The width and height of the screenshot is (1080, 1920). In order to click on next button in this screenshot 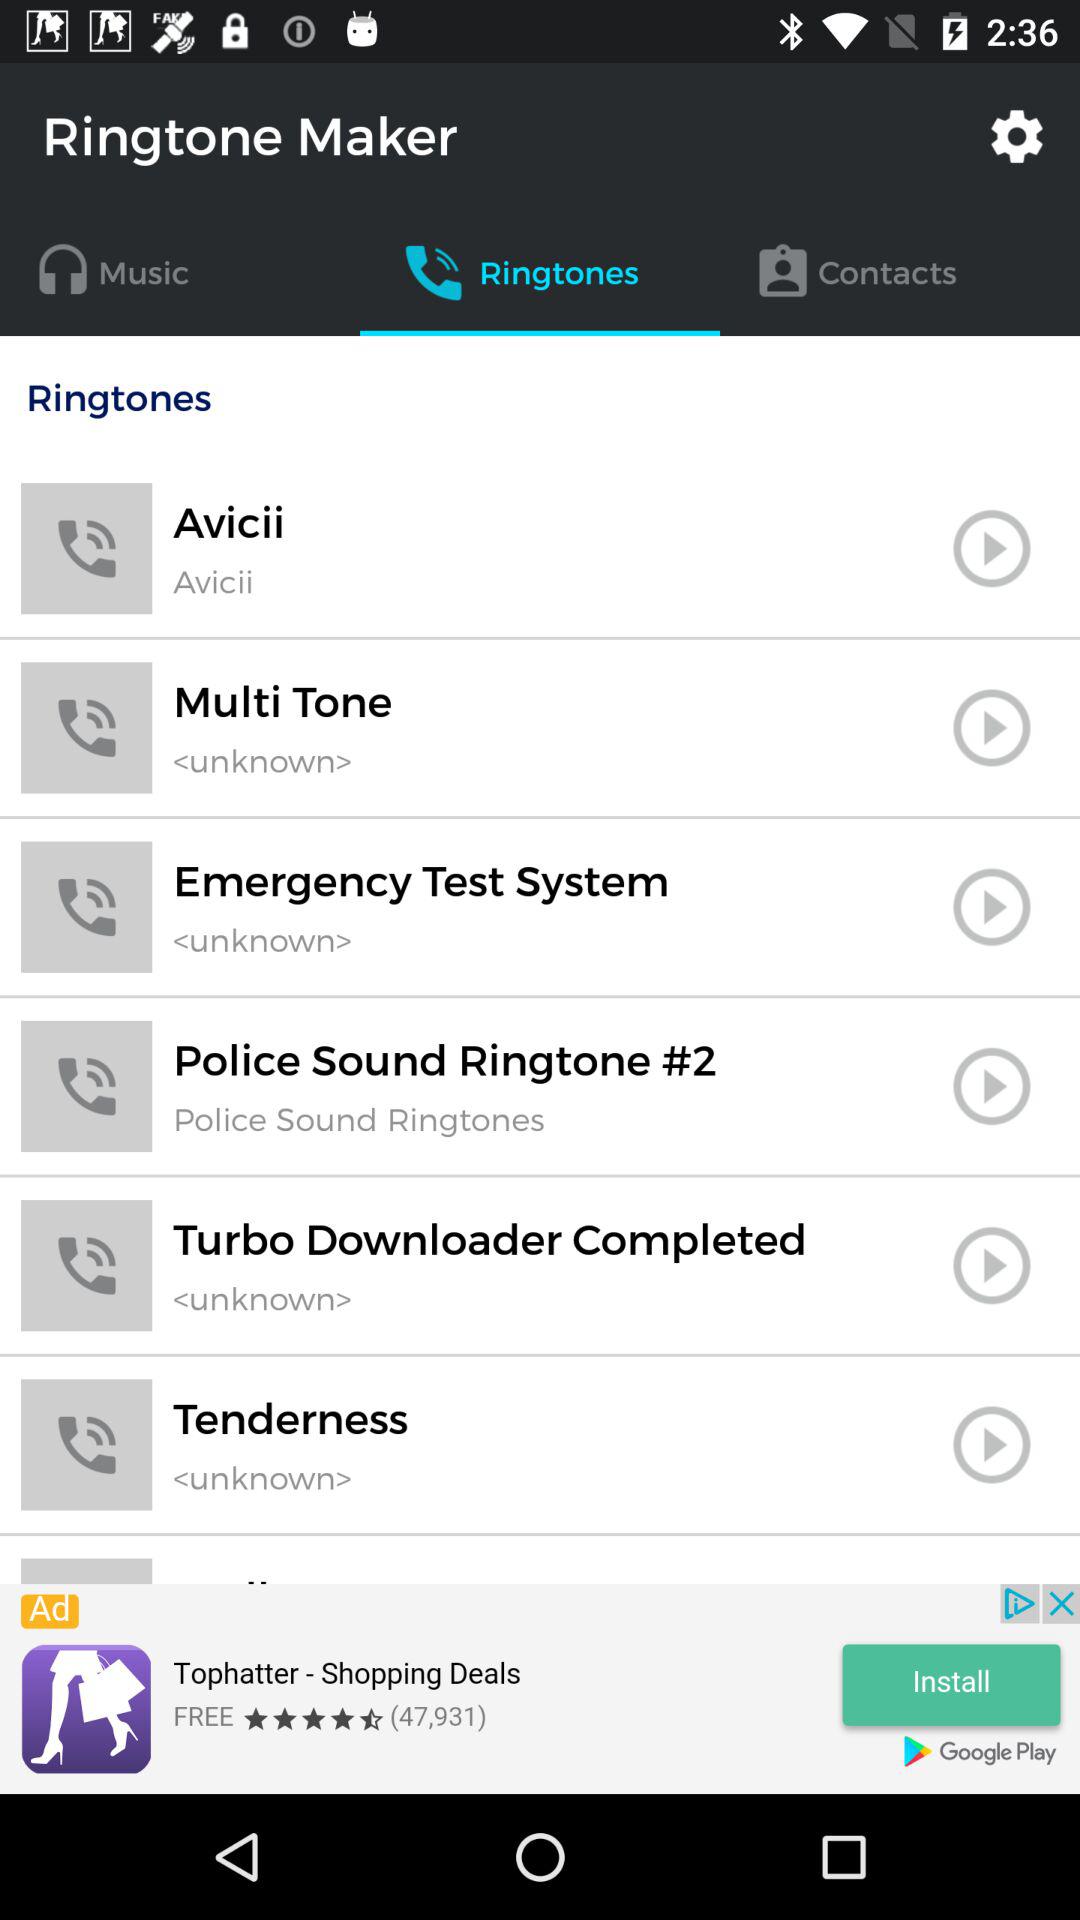, I will do `click(992, 1086)`.